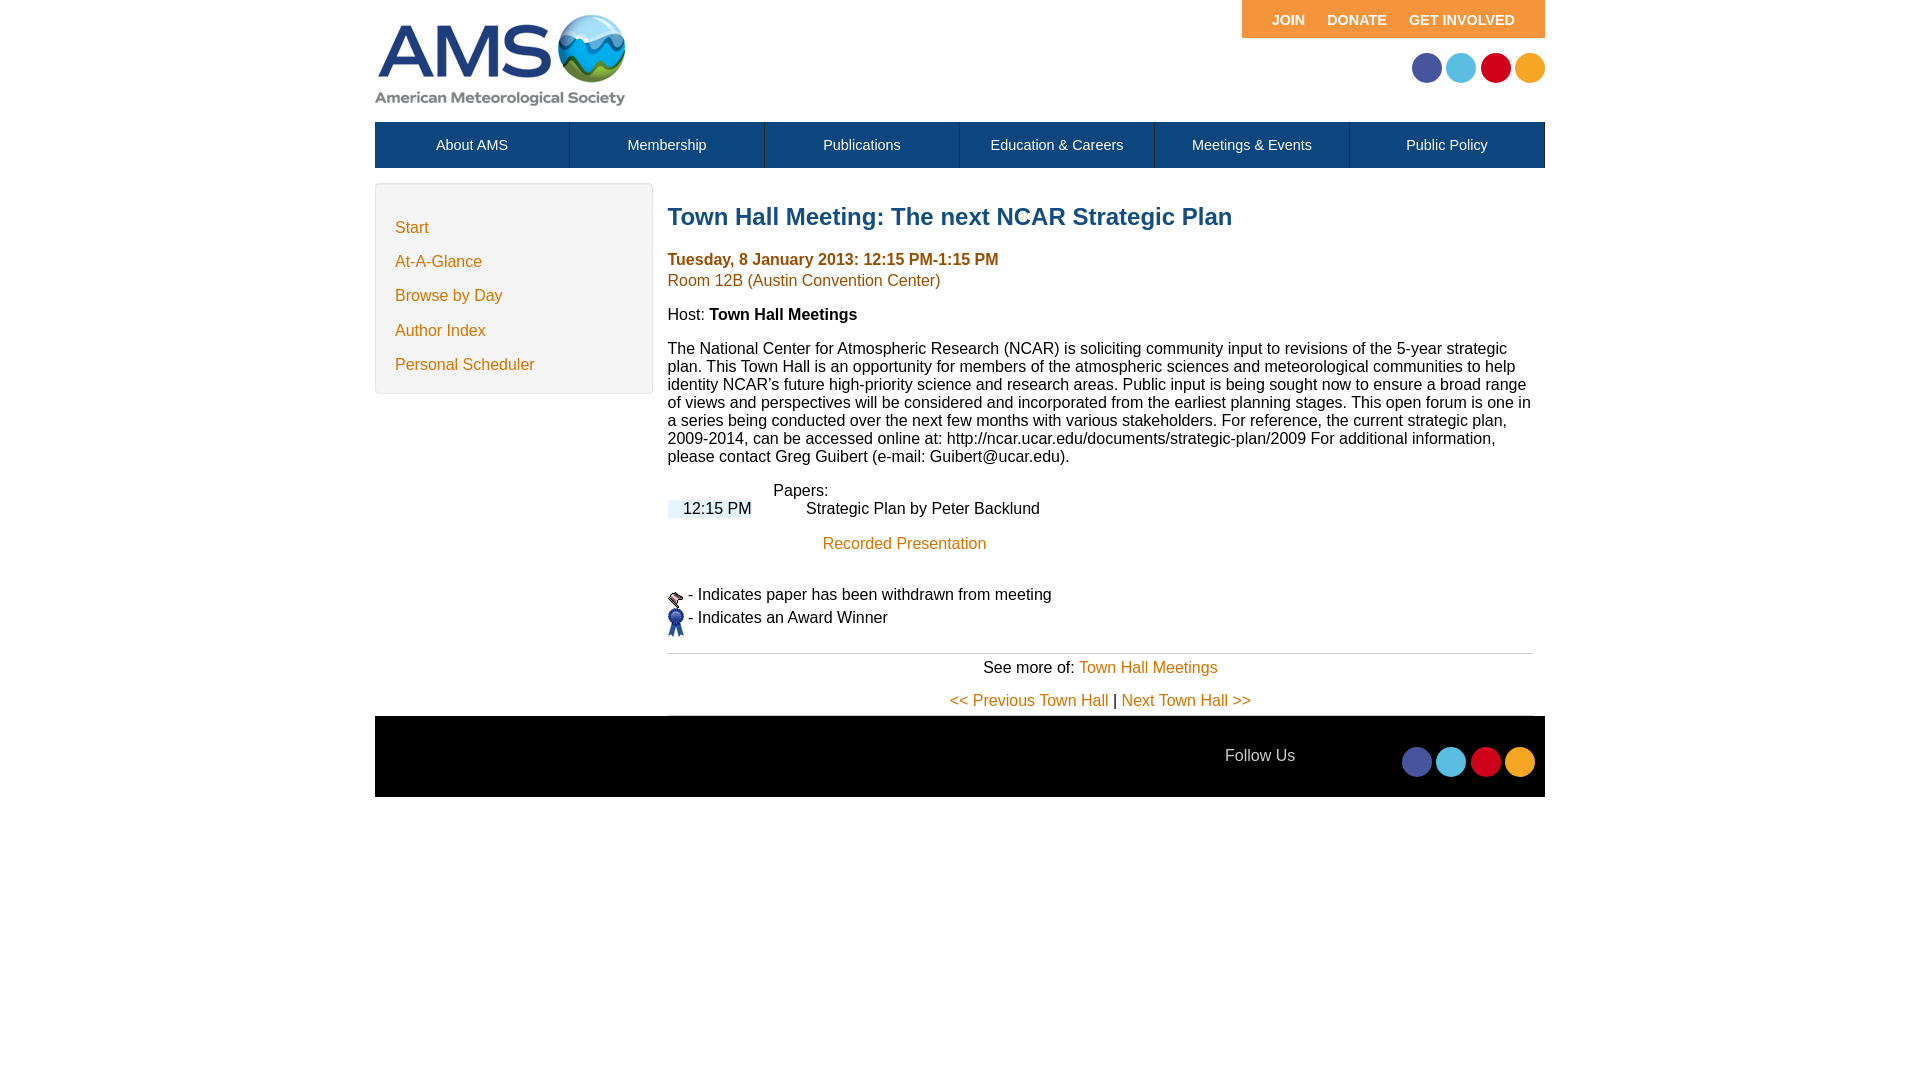  What do you see at coordinates (1426, 68) in the screenshot?
I see `Facebook` at bounding box center [1426, 68].